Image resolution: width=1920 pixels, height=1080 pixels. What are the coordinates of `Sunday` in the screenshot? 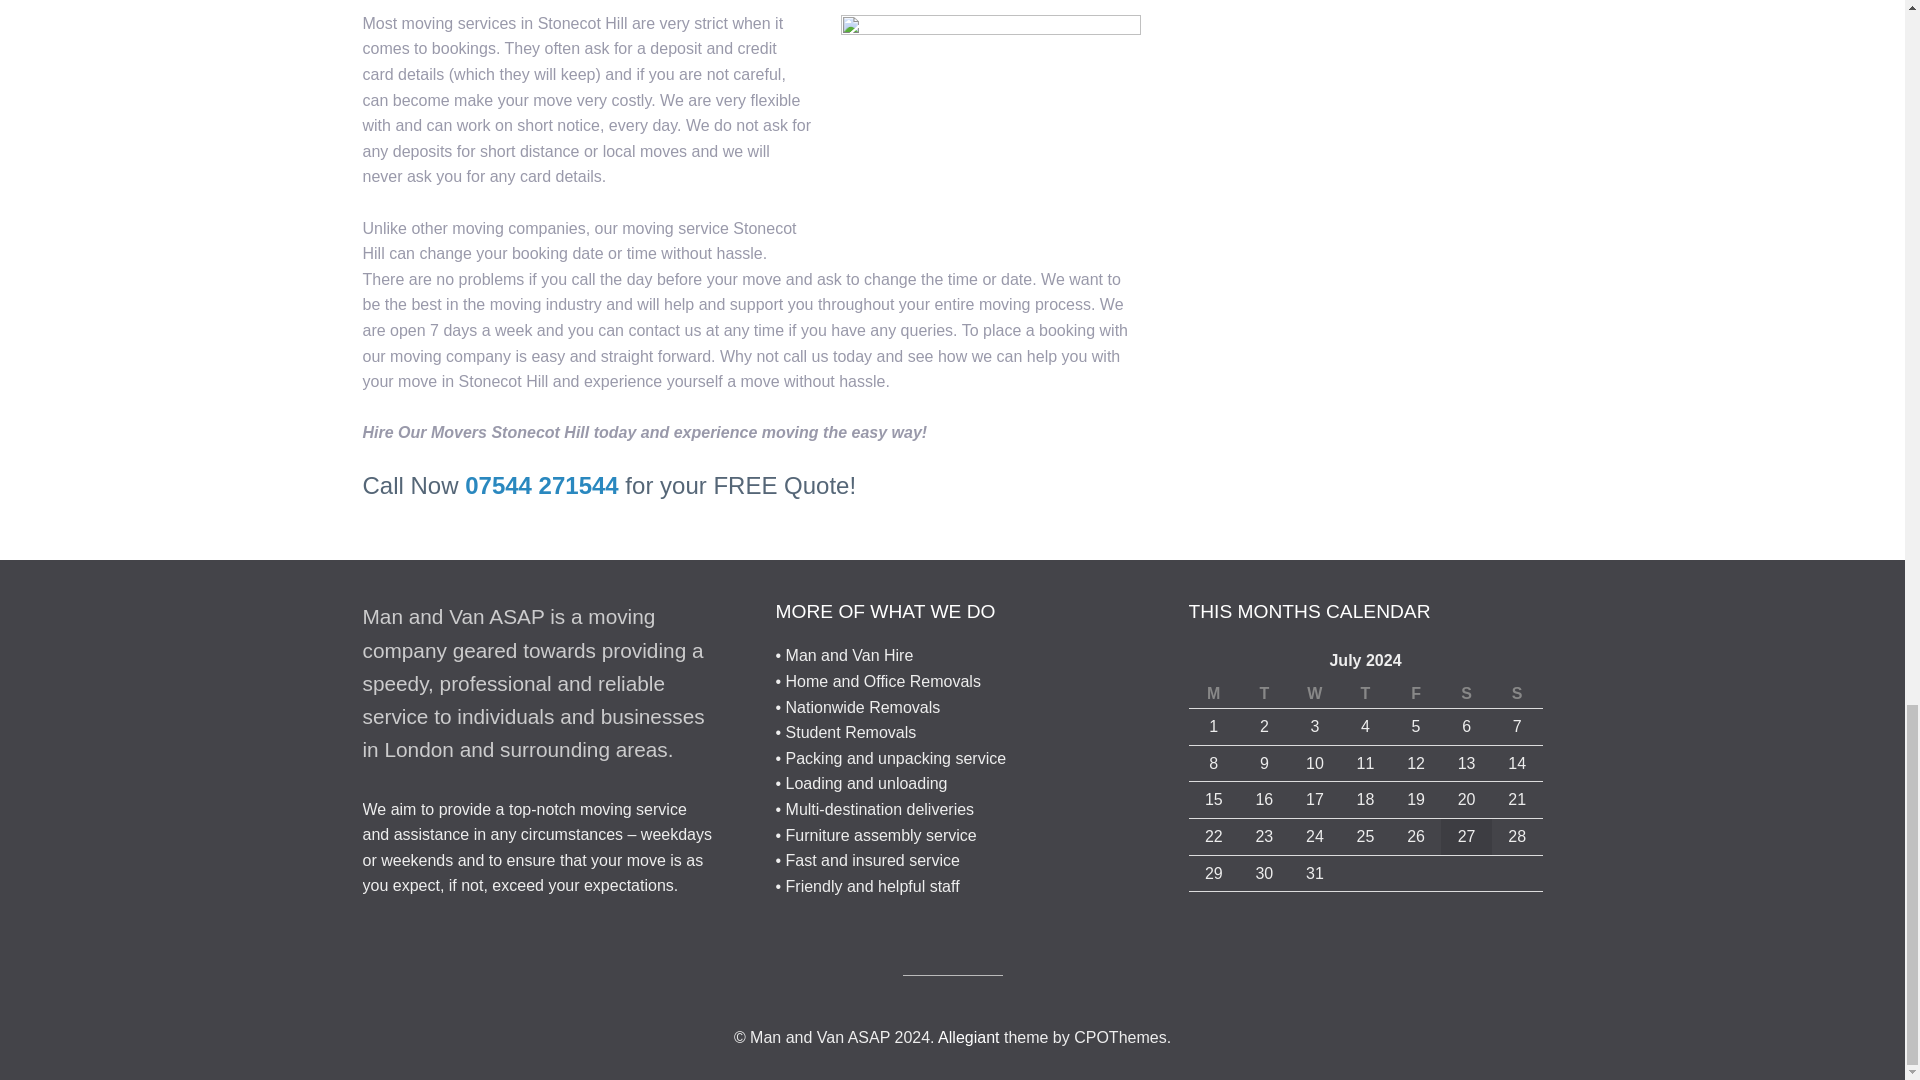 It's located at (1517, 694).